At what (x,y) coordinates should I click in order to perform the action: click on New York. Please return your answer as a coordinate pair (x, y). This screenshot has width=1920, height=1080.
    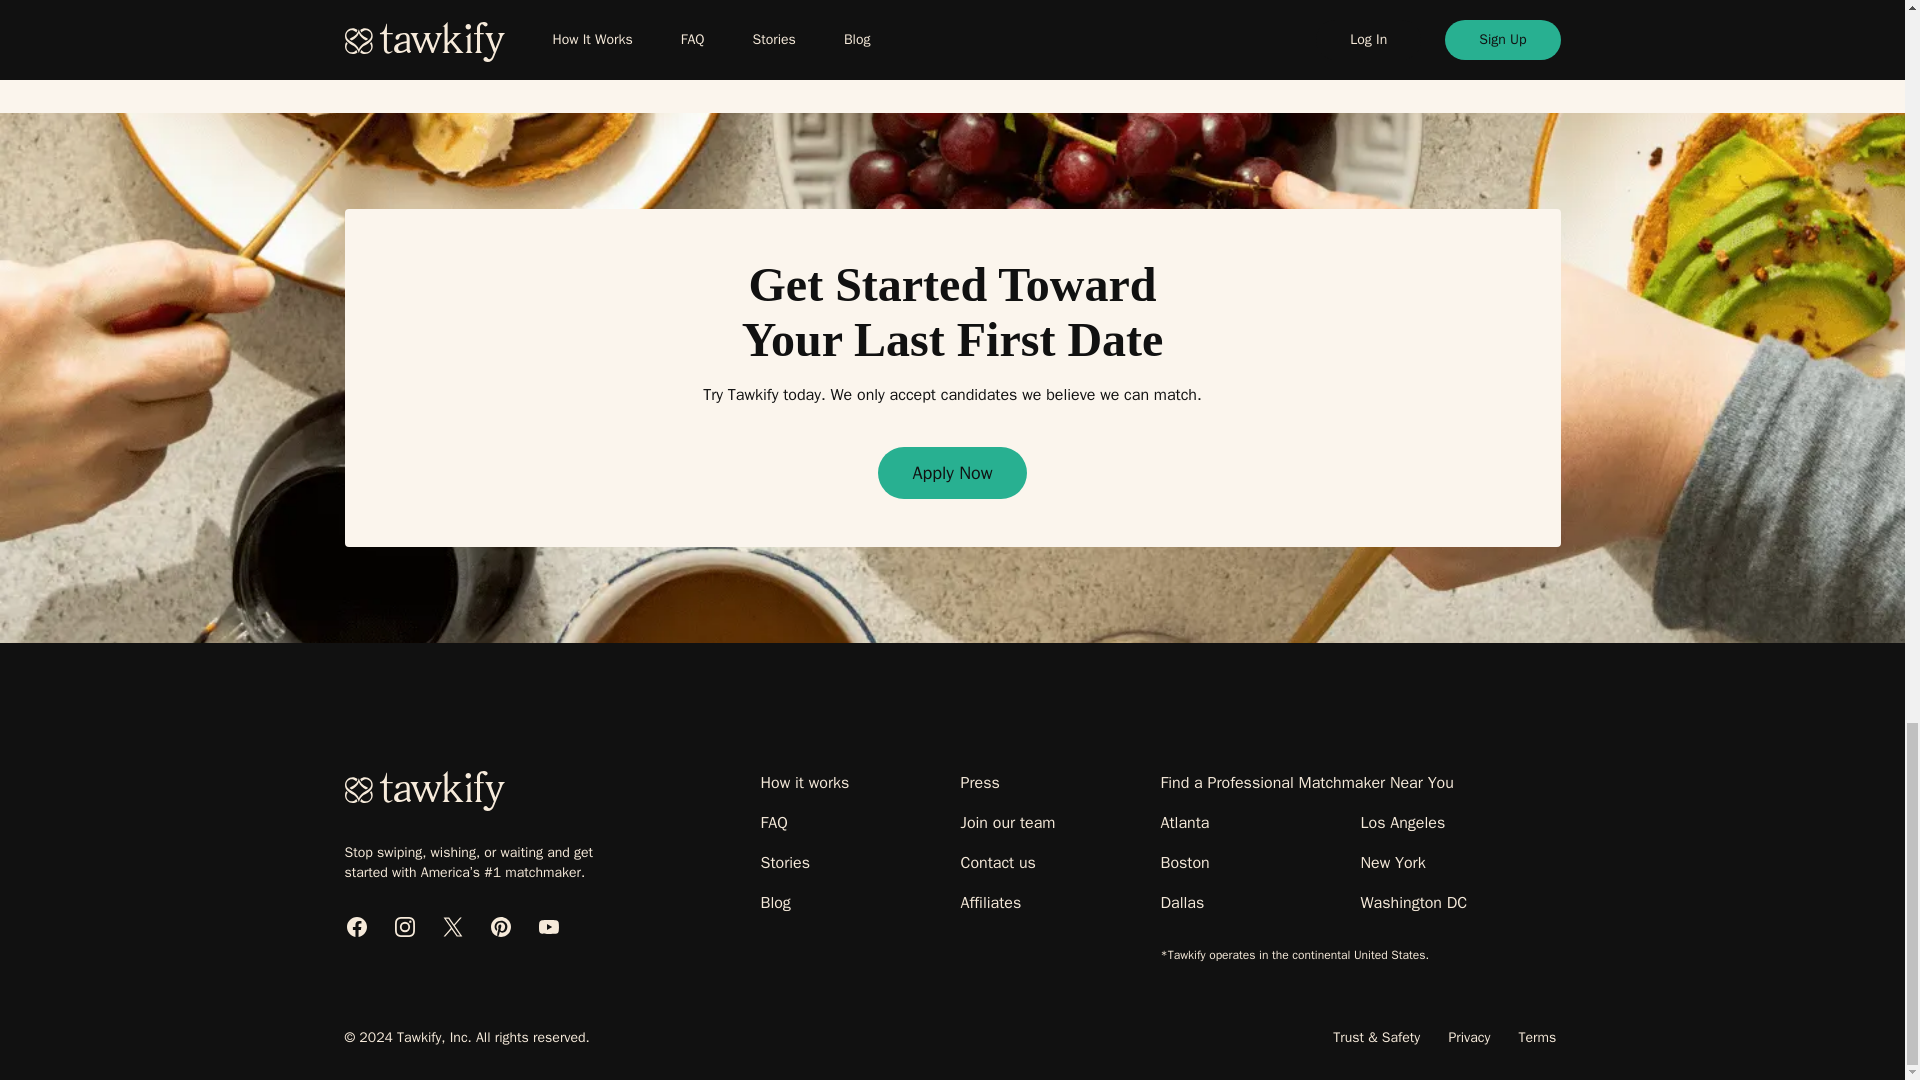
    Looking at the image, I should click on (1392, 862).